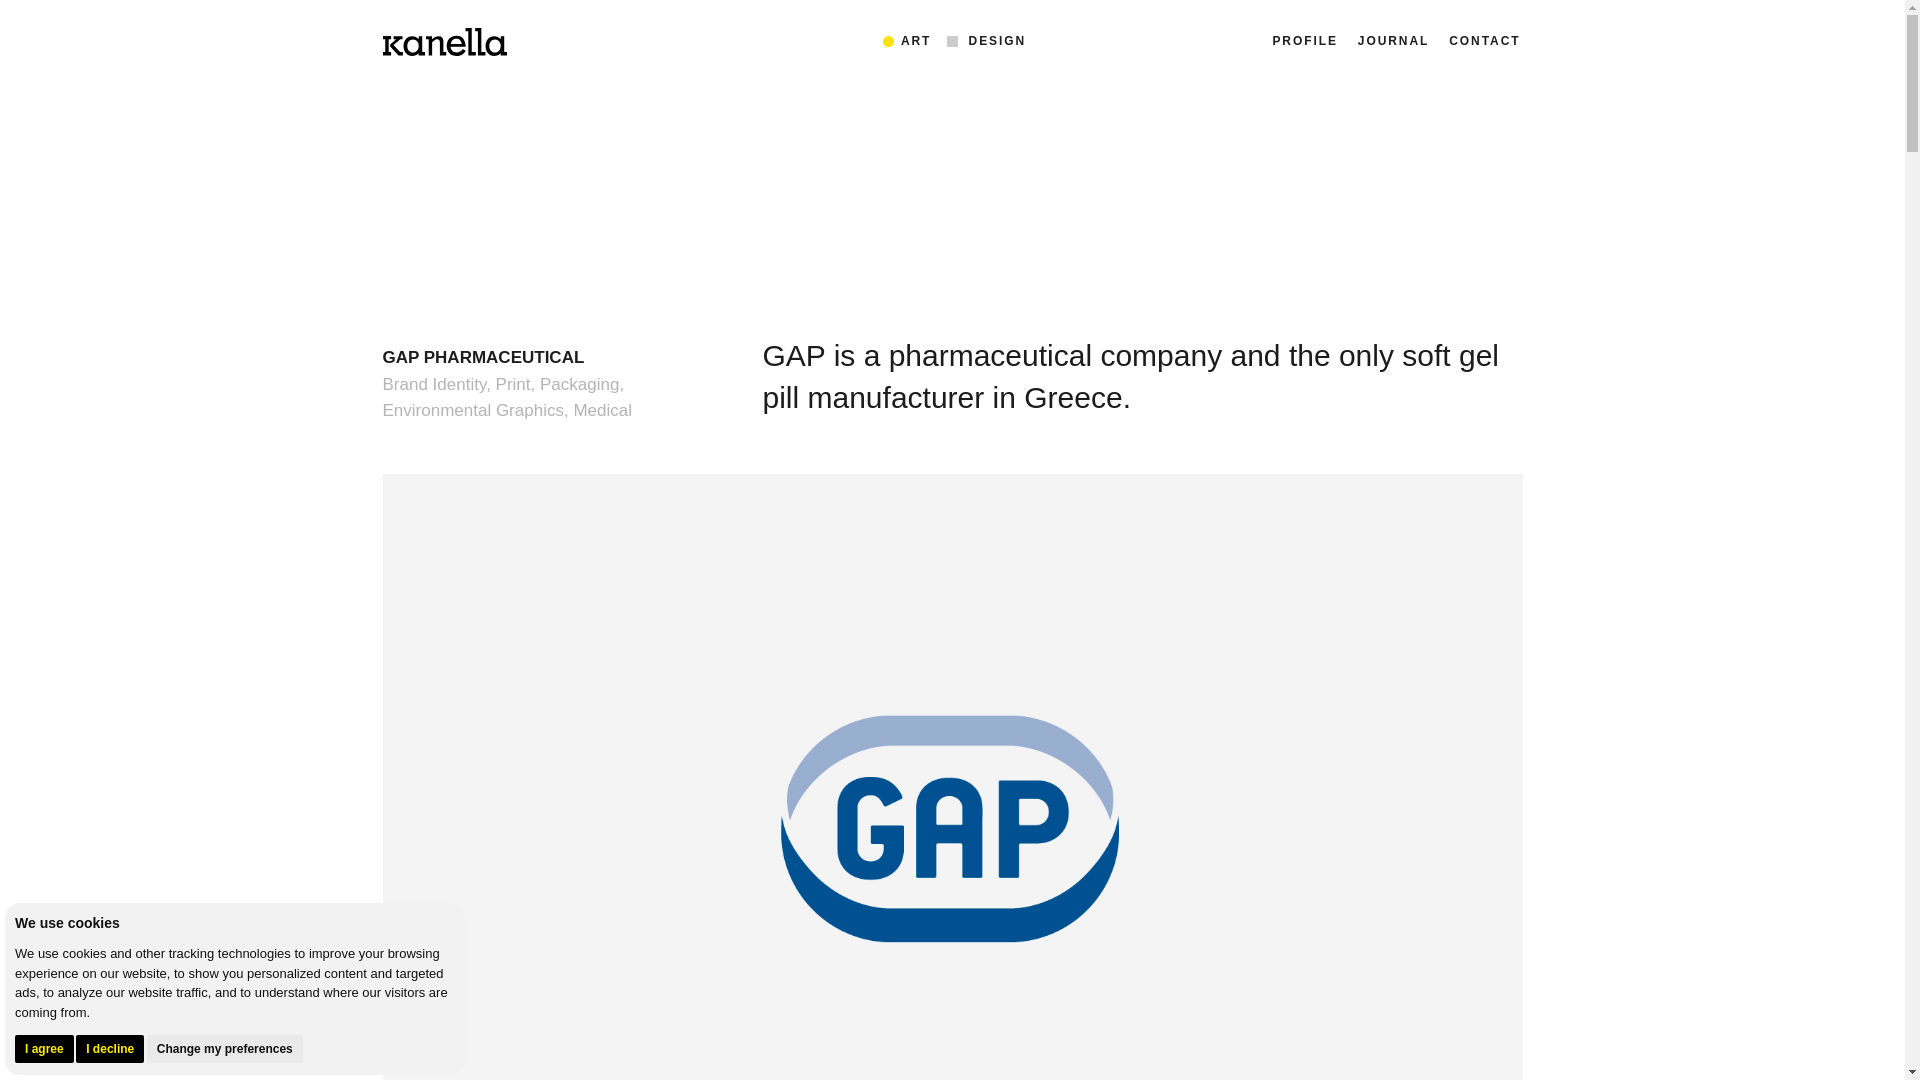  What do you see at coordinates (1392, 44) in the screenshot?
I see `JOURNAL` at bounding box center [1392, 44].